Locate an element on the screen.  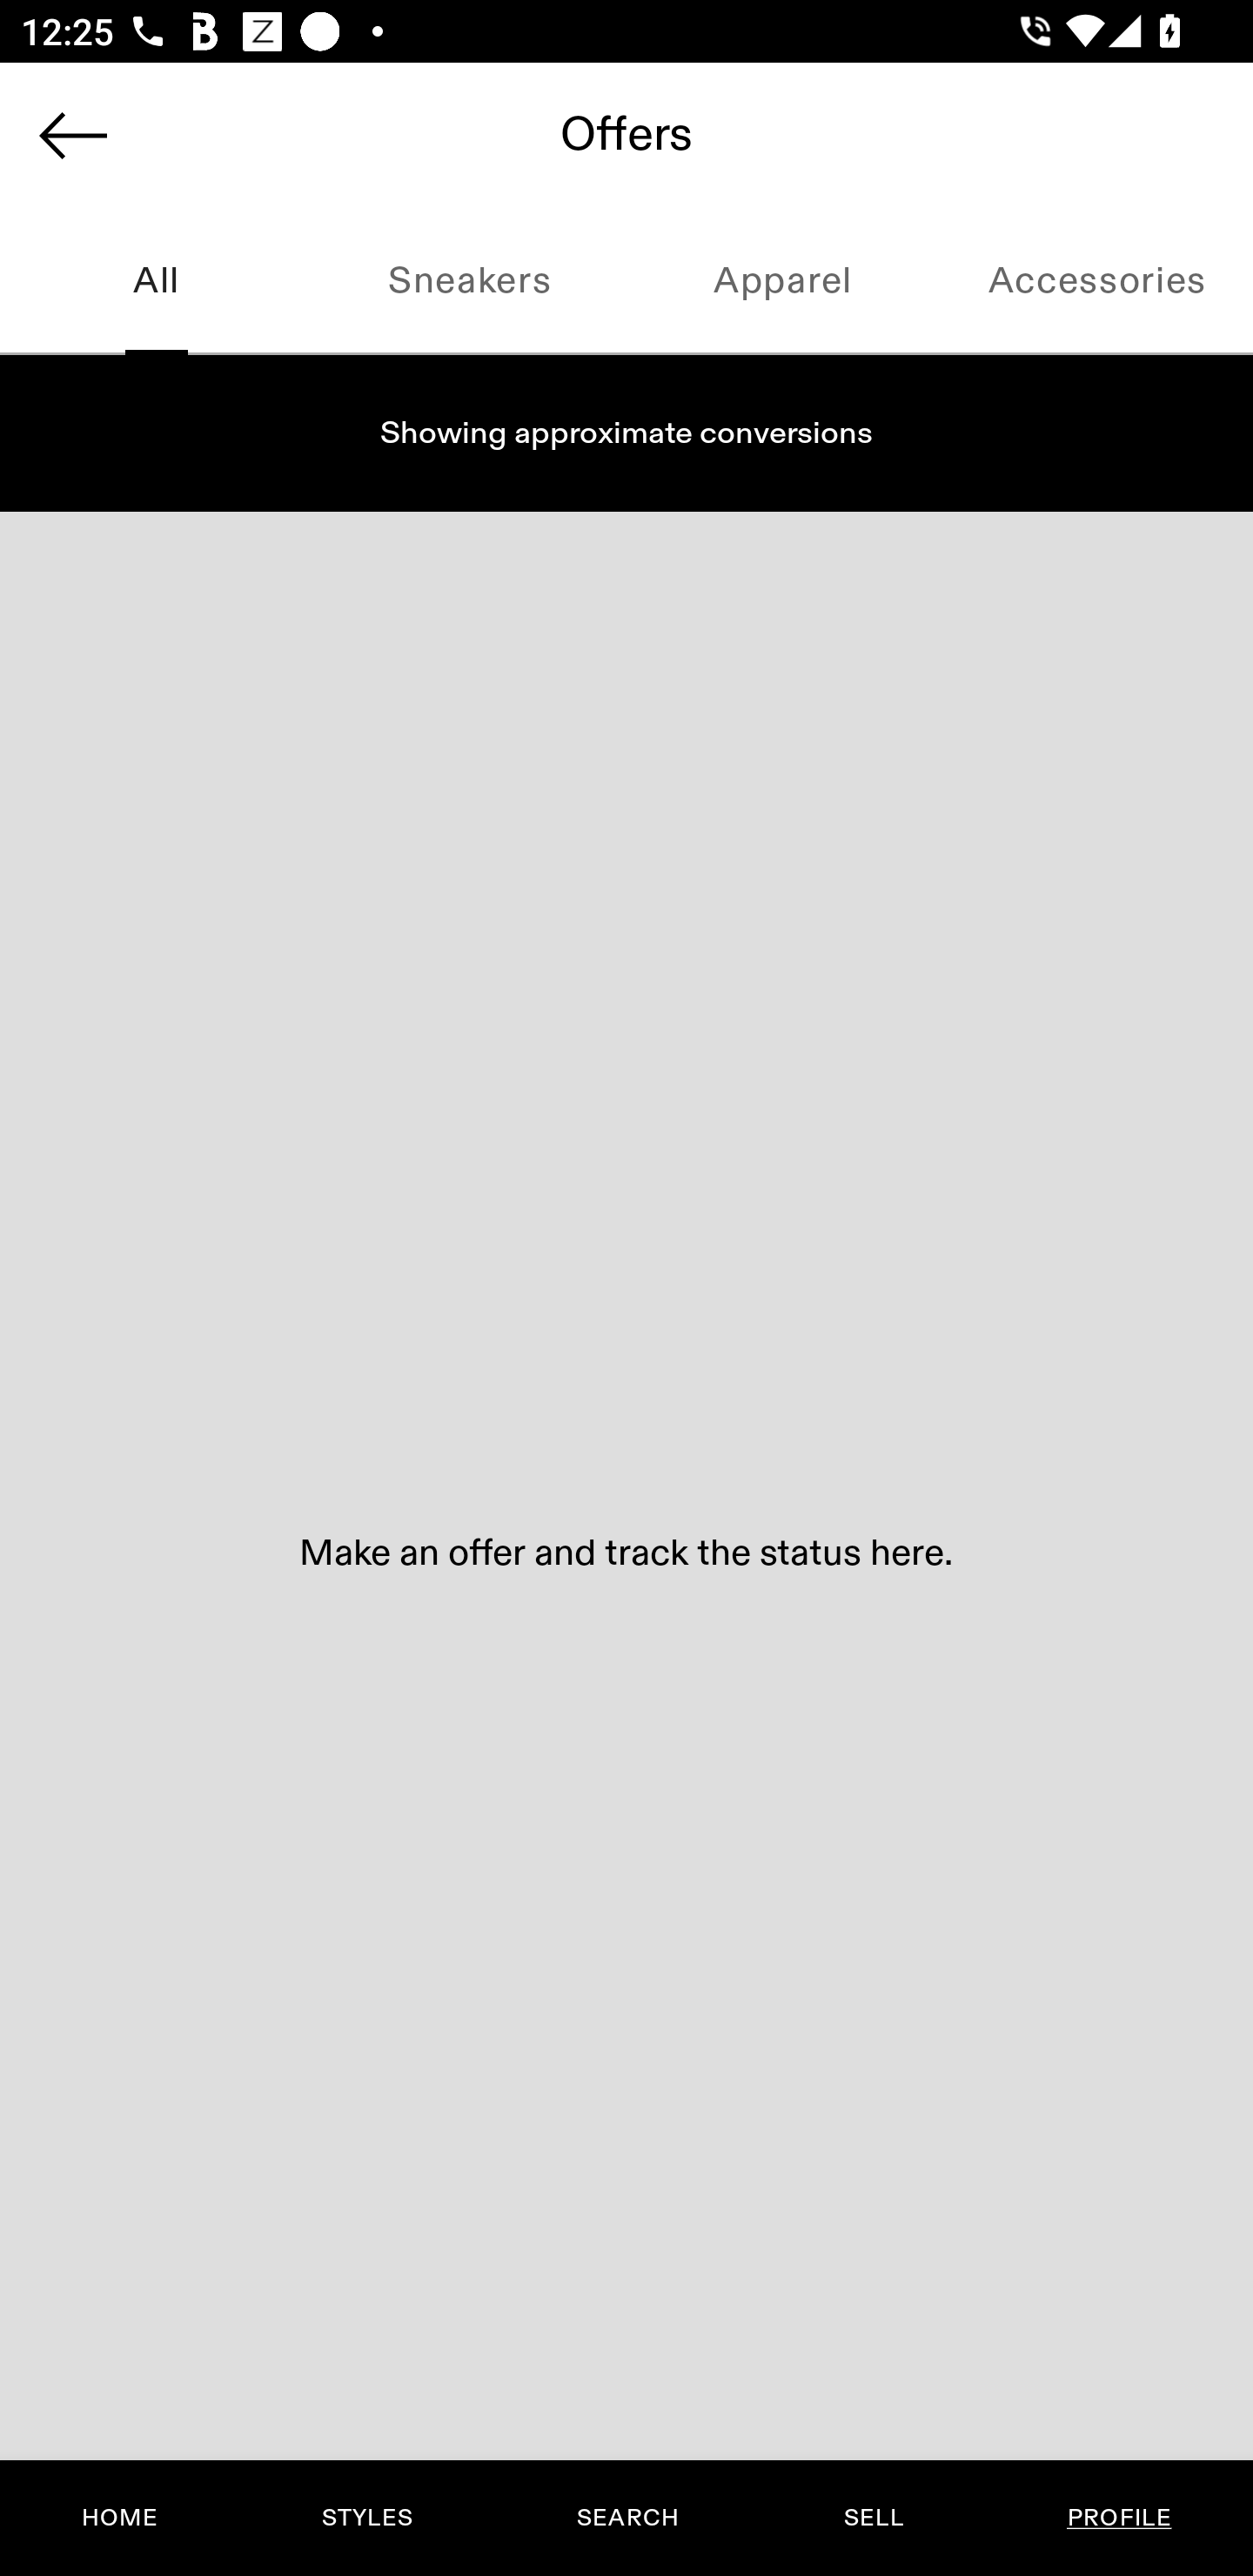
Sneakers is located at coordinates (470, 282).